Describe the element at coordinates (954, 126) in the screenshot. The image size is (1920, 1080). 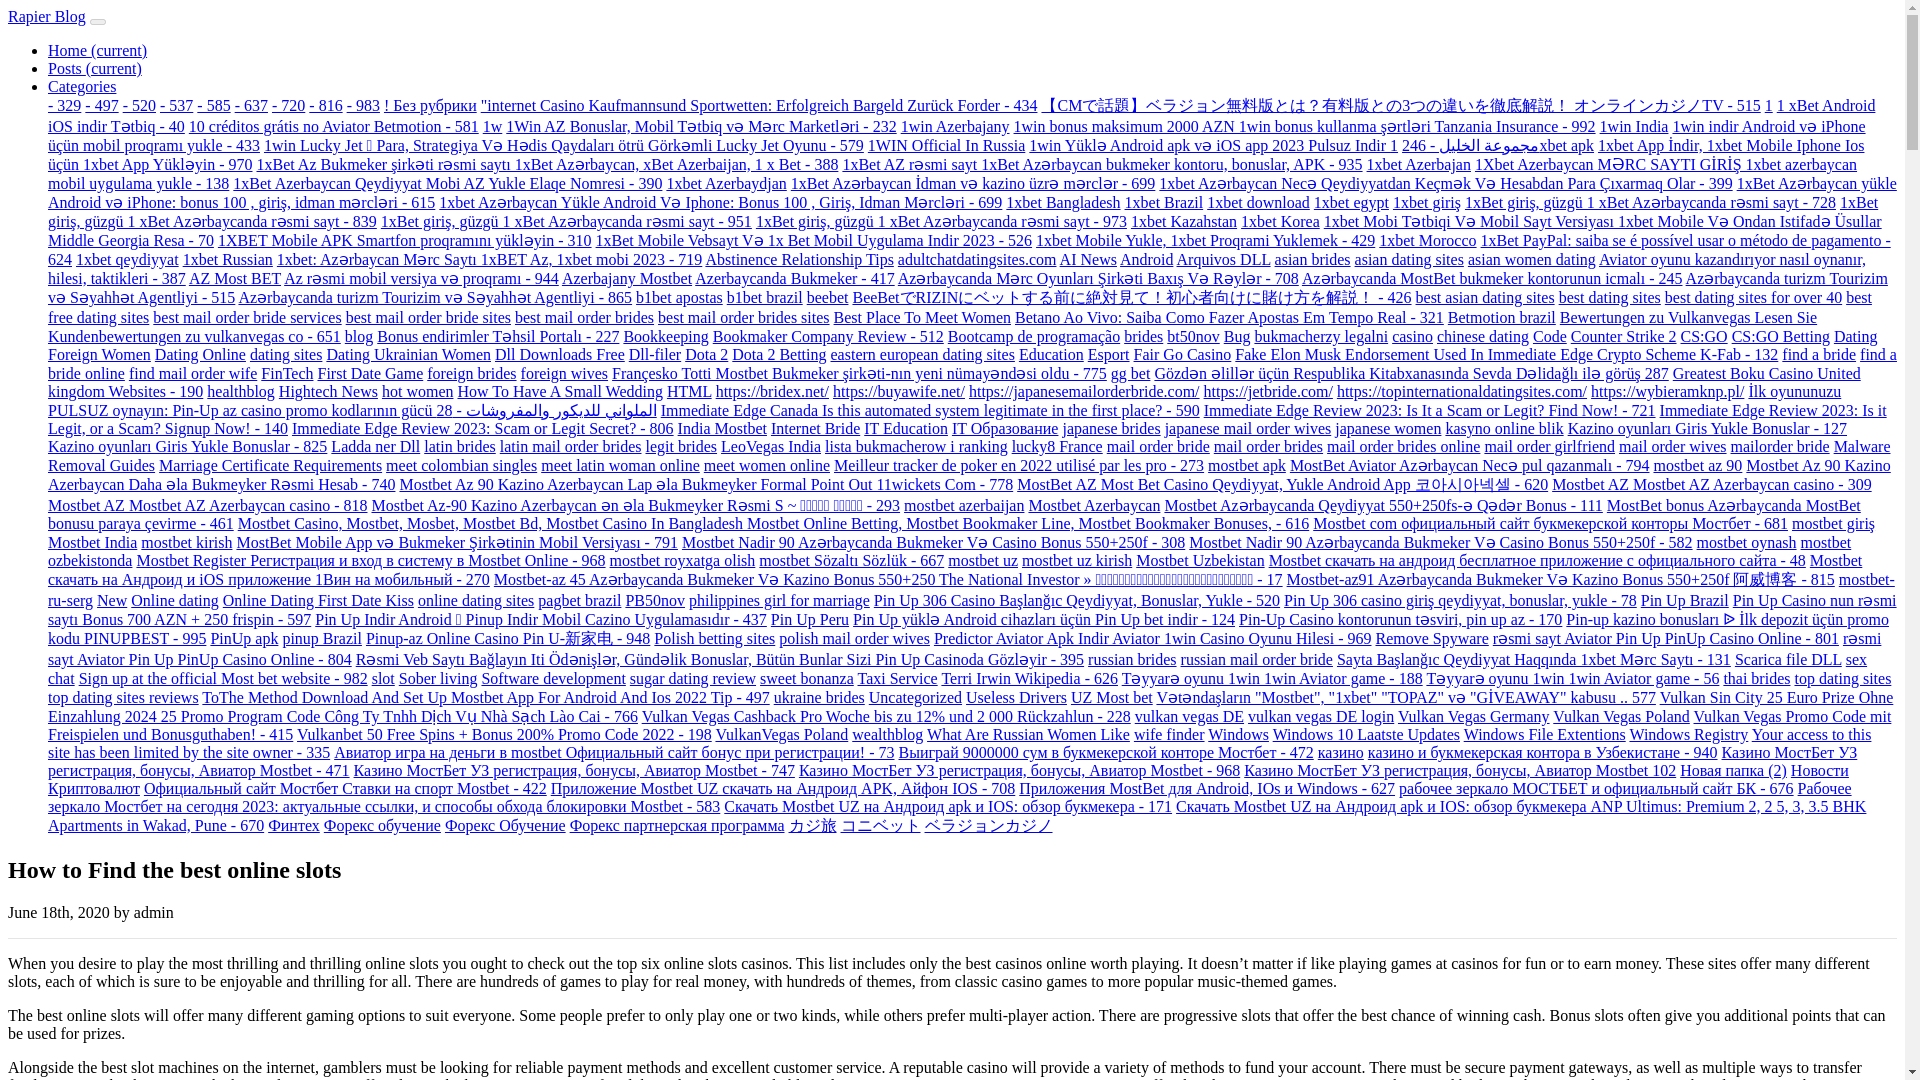
I see `1win Azerbajany` at that location.